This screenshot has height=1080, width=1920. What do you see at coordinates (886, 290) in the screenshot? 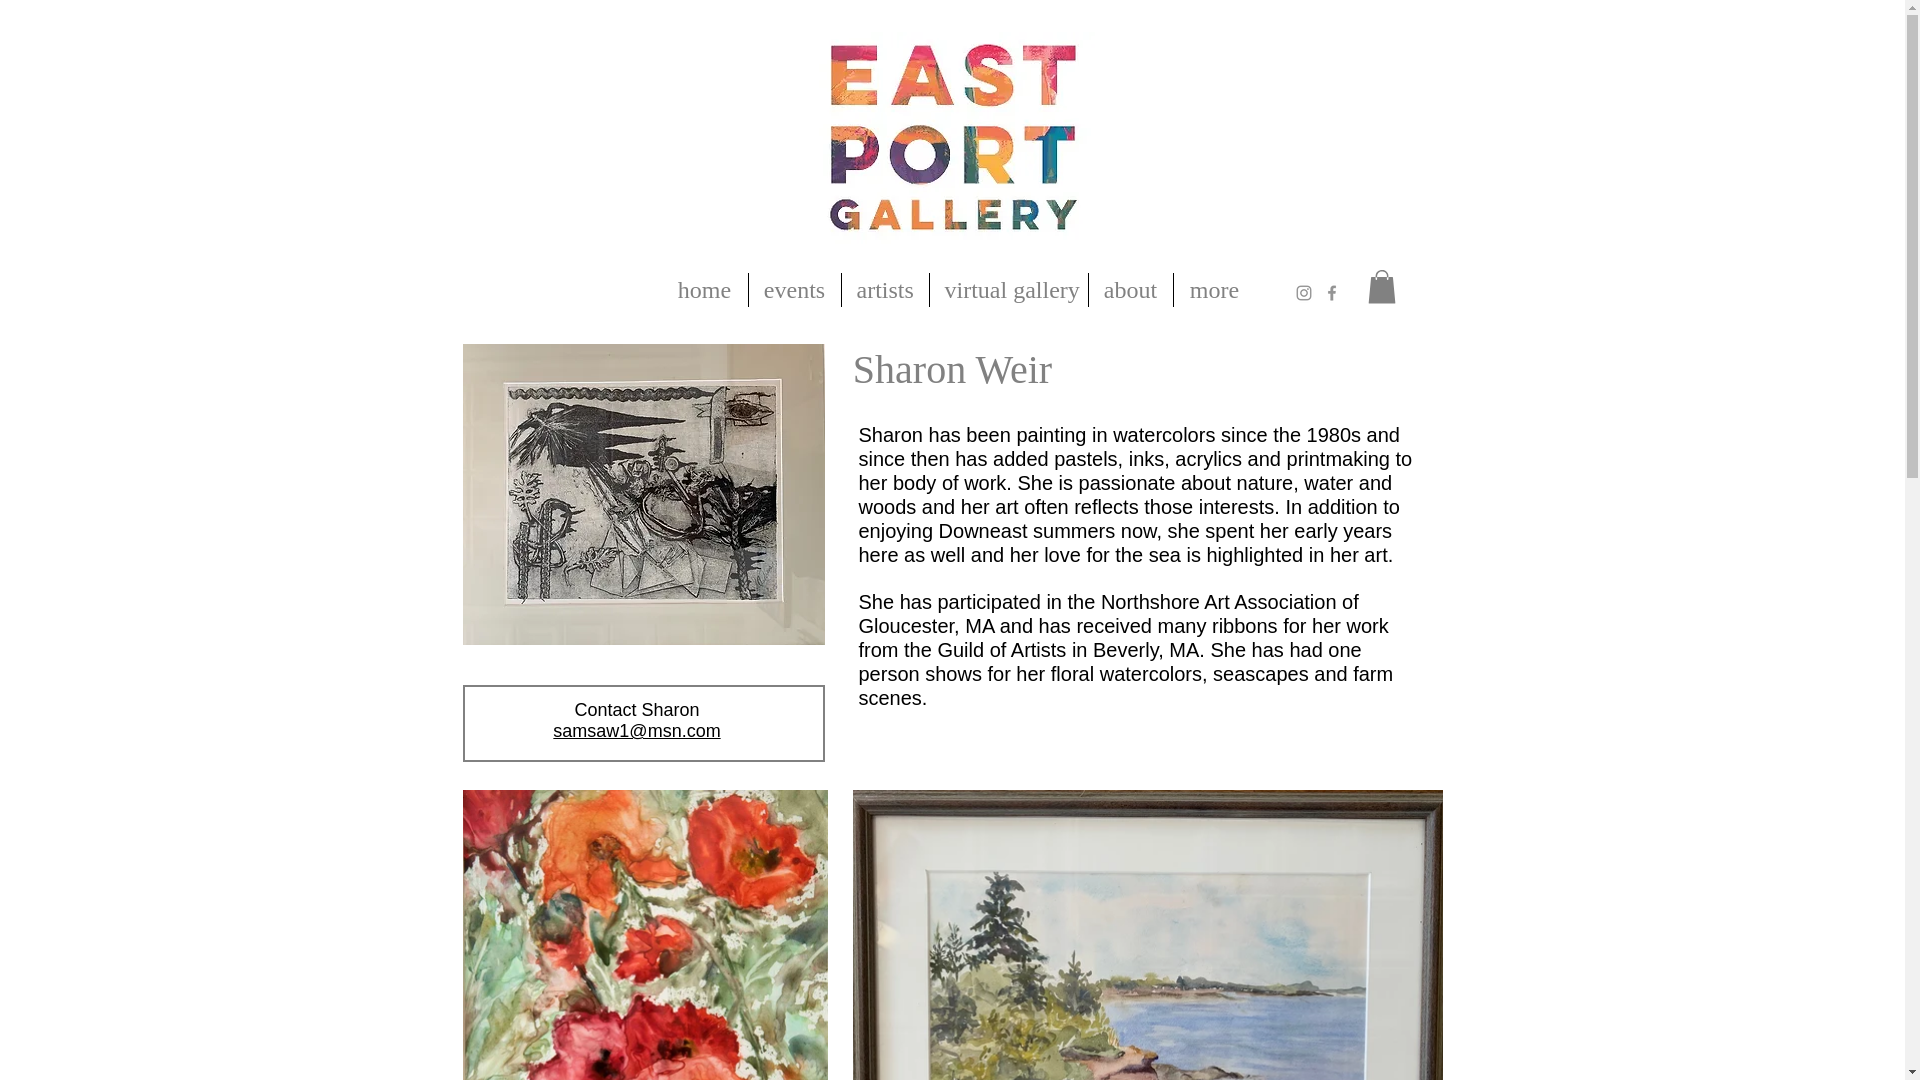
I see `artists` at bounding box center [886, 290].